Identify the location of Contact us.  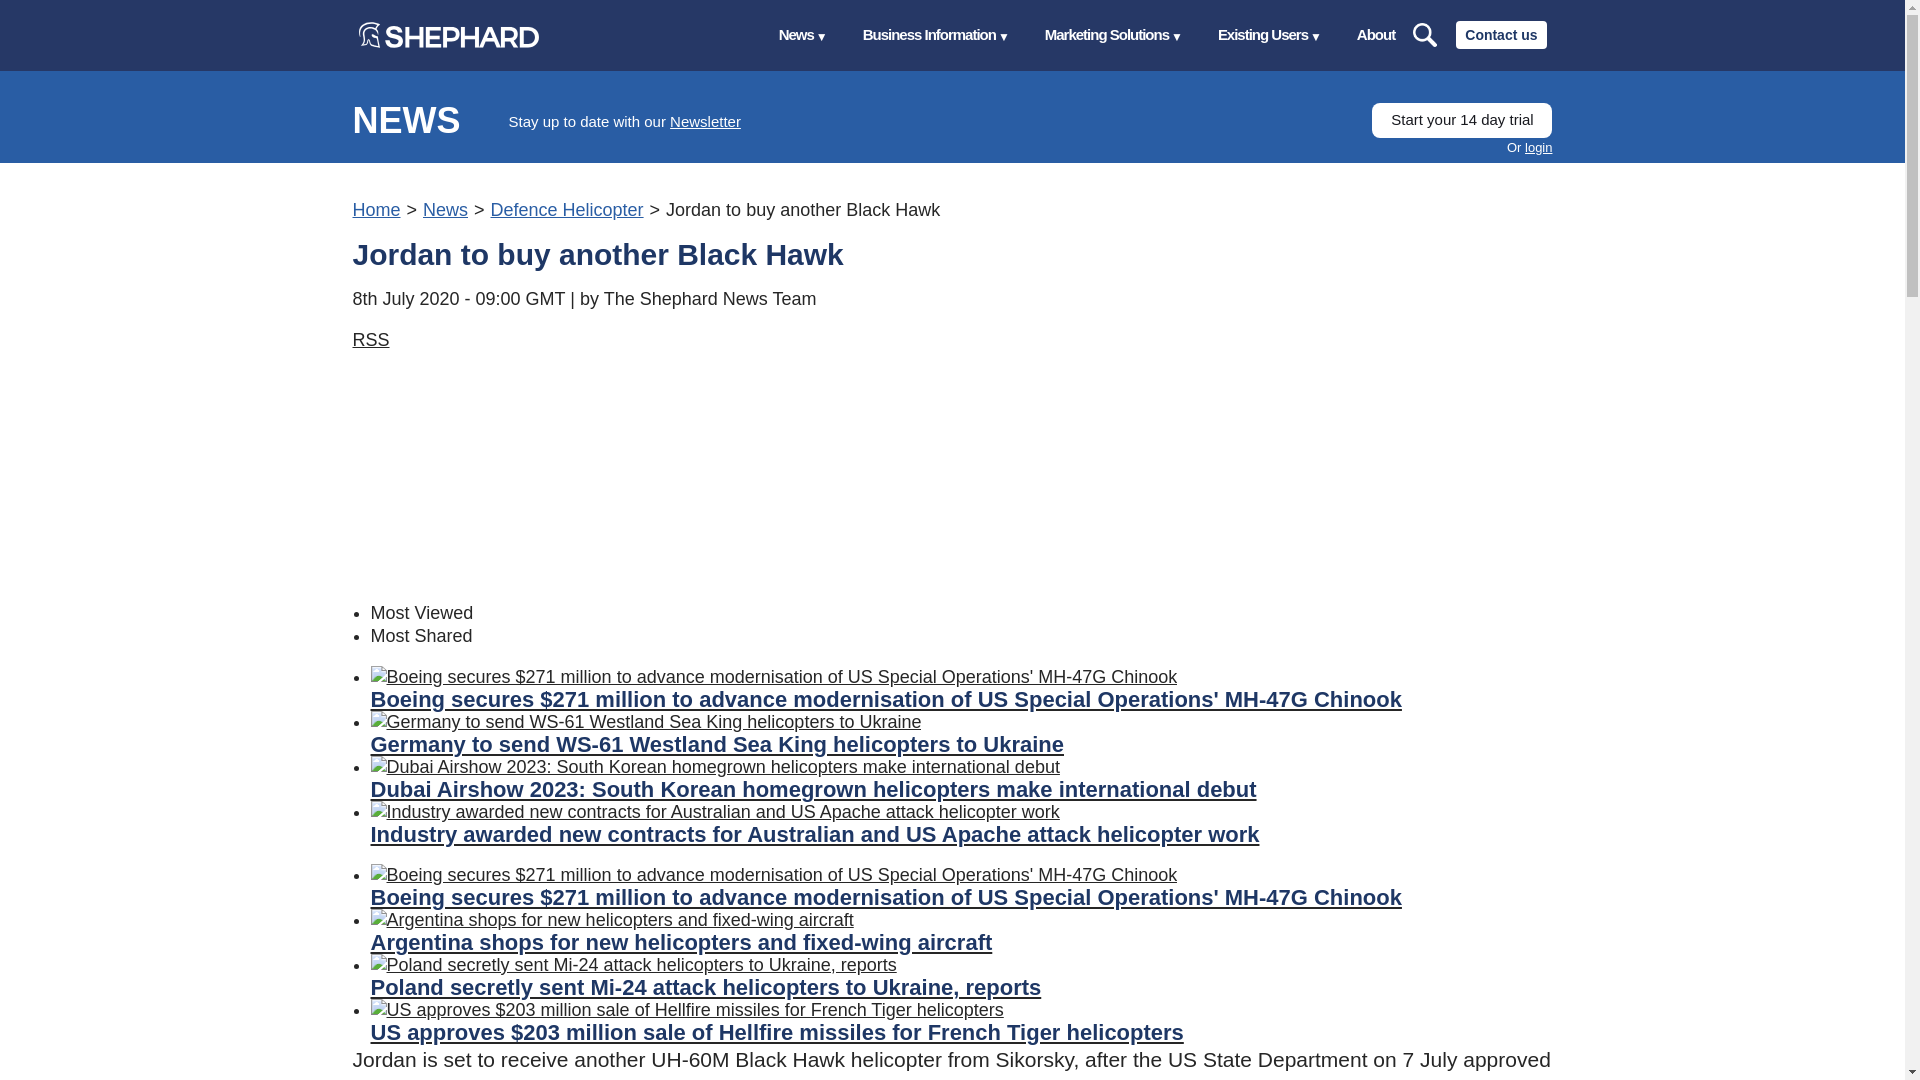
(1500, 34).